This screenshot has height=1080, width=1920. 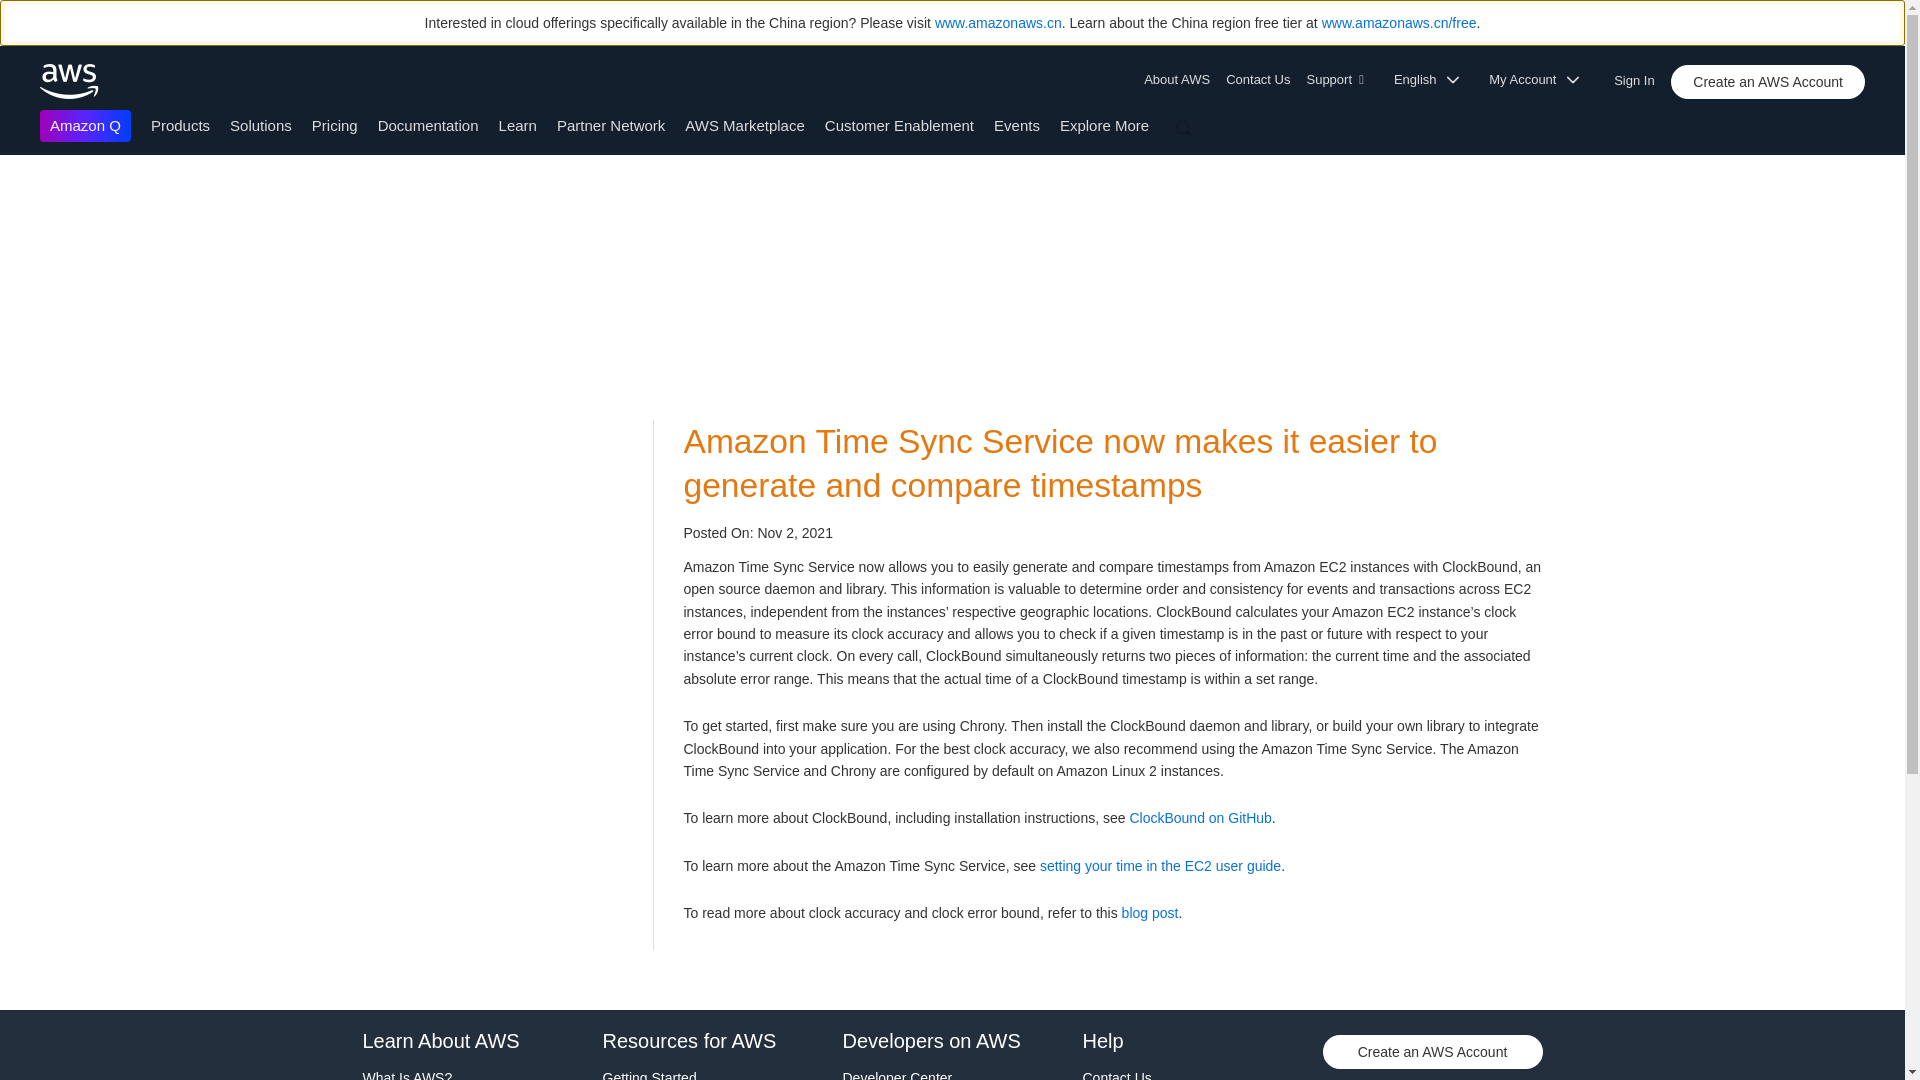 What do you see at coordinates (1640, 76) in the screenshot?
I see `Sign In` at bounding box center [1640, 76].